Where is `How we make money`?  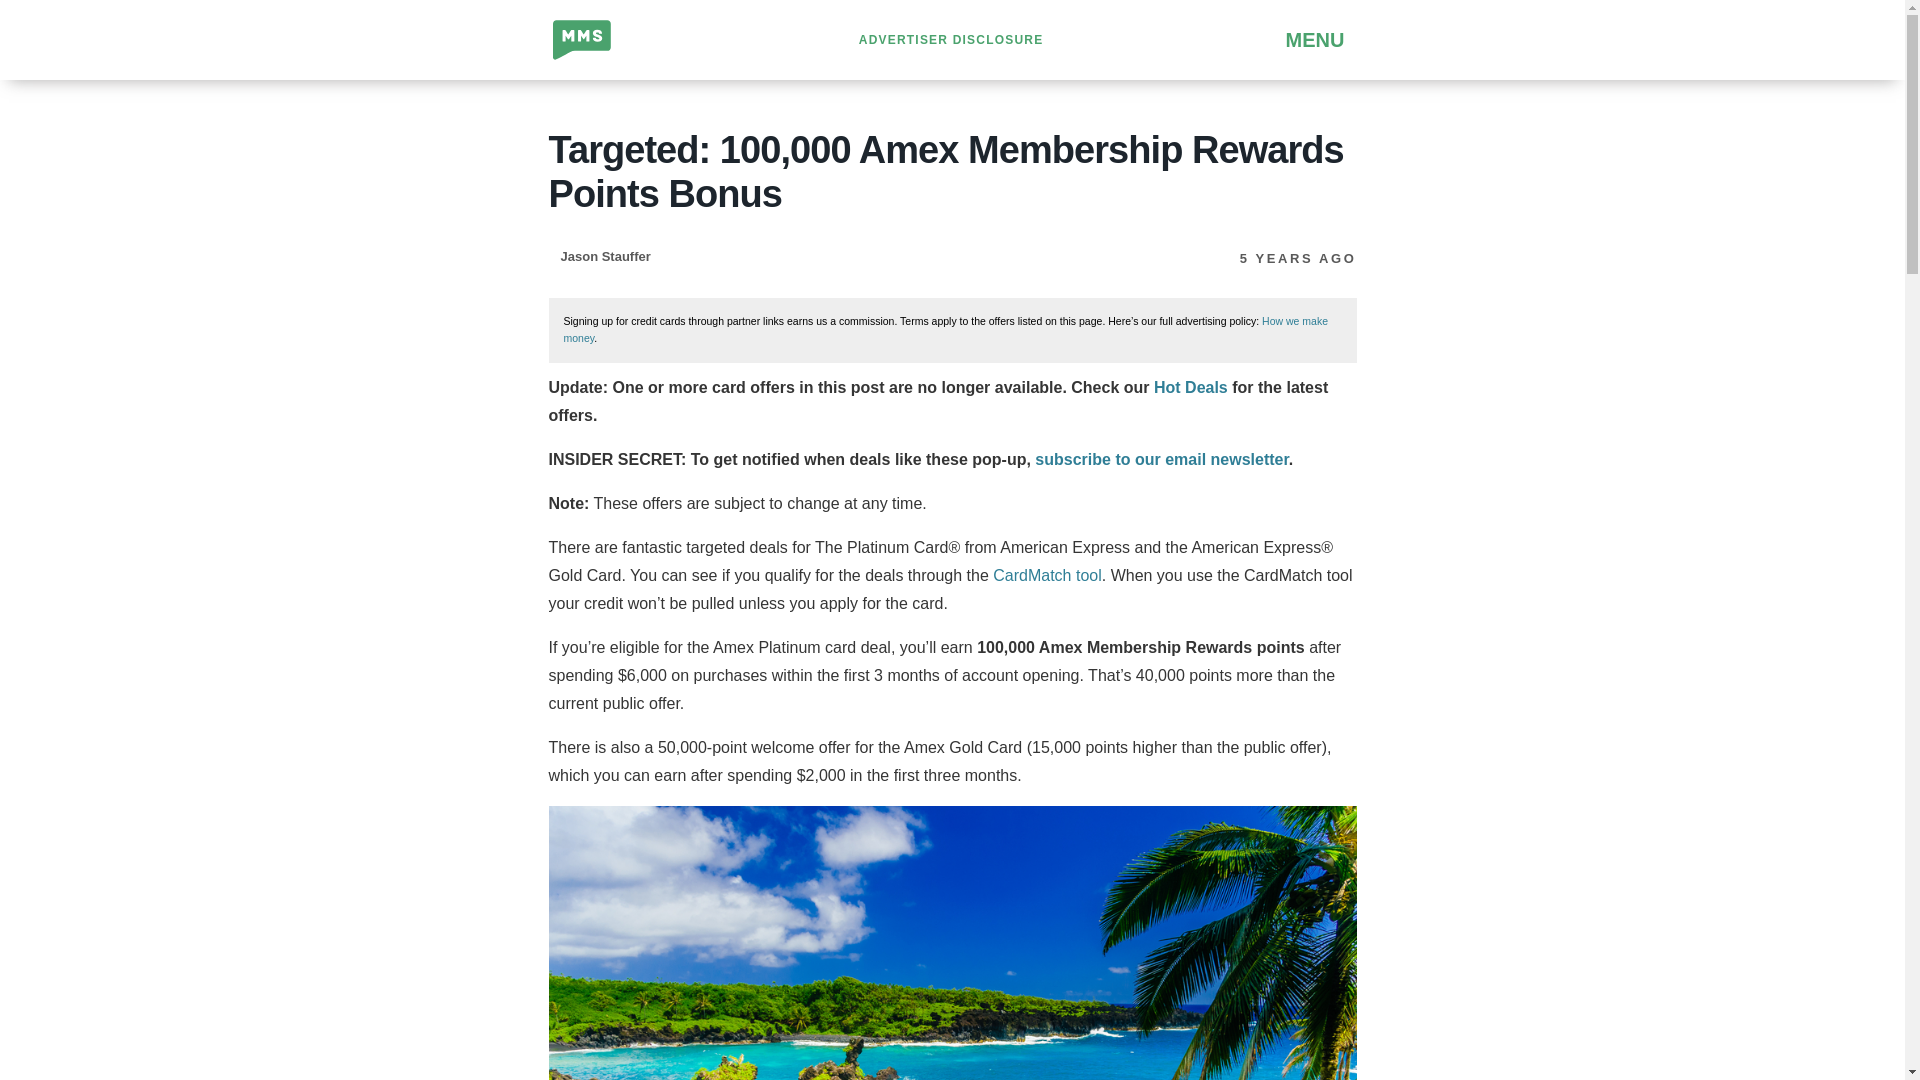
How we make money is located at coordinates (946, 329).